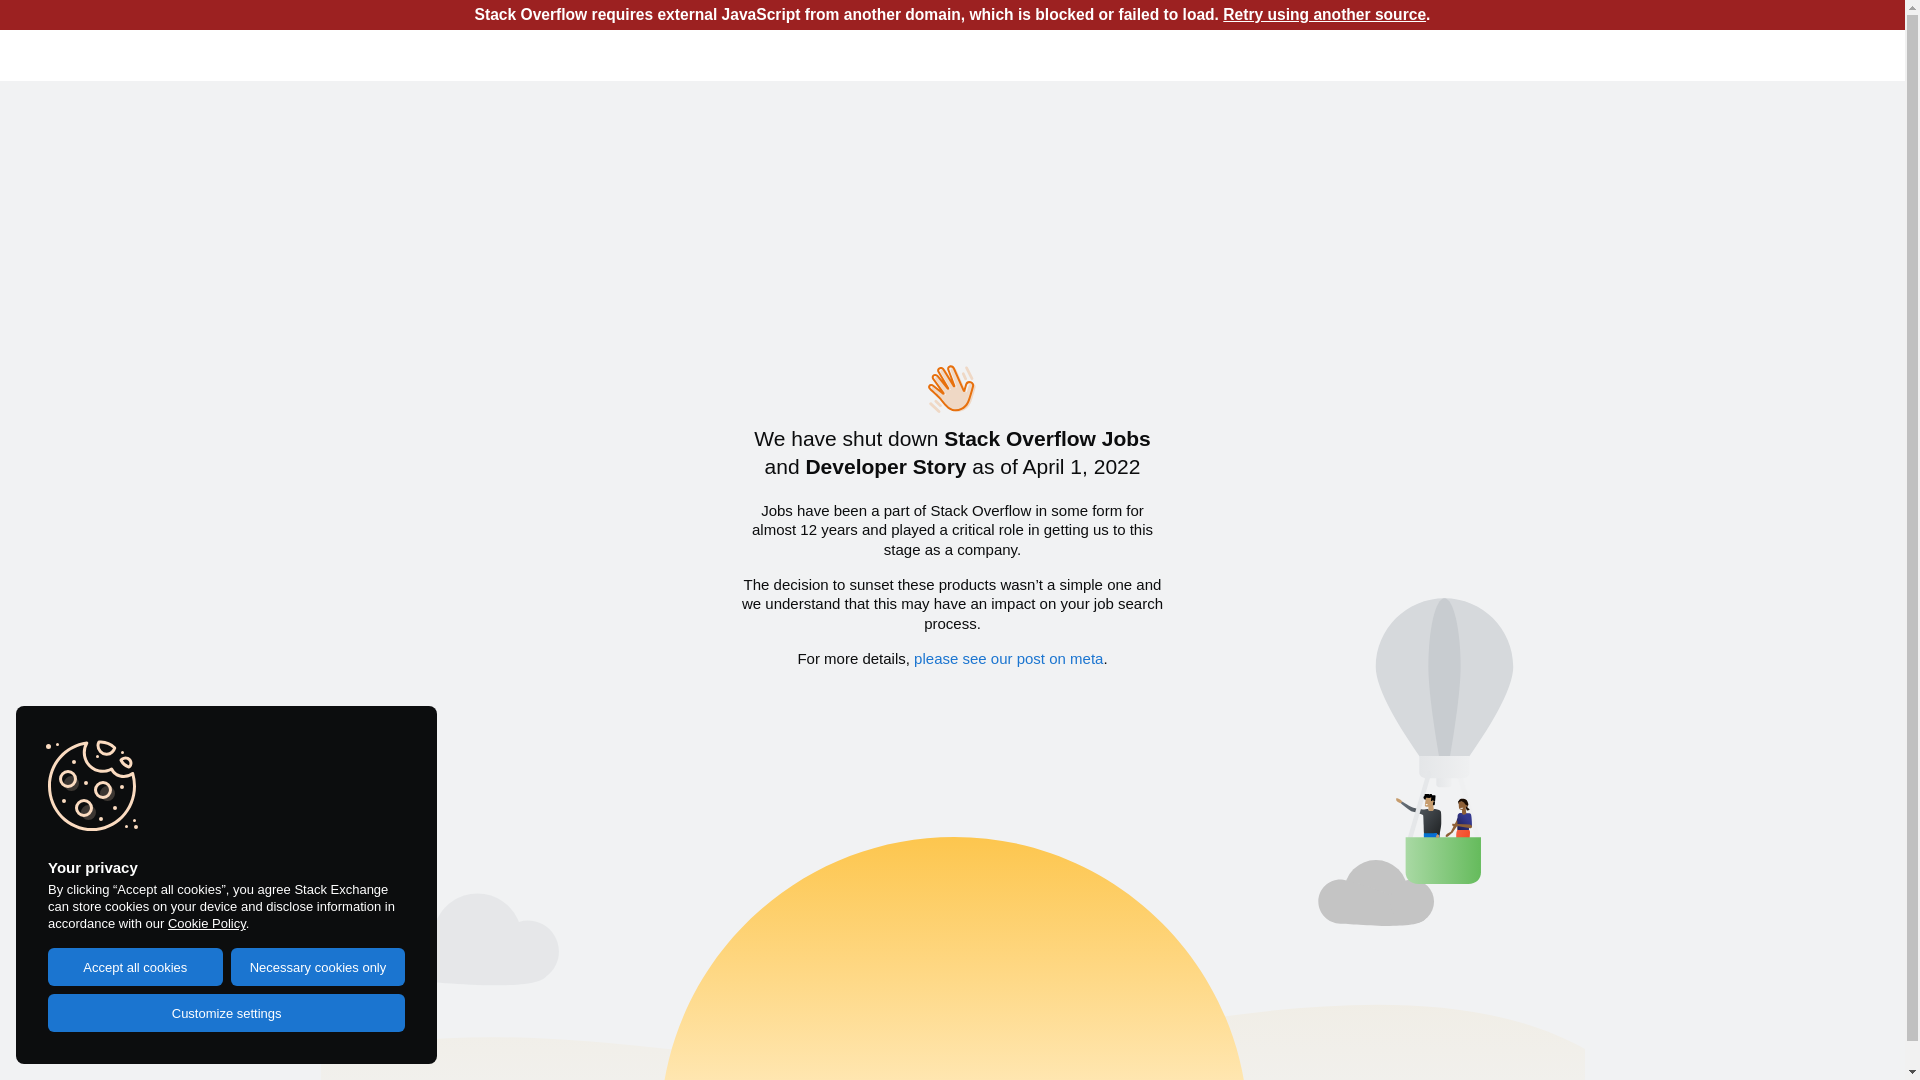  Describe the element at coordinates (226, 1013) in the screenshot. I see `Customize settings` at that location.